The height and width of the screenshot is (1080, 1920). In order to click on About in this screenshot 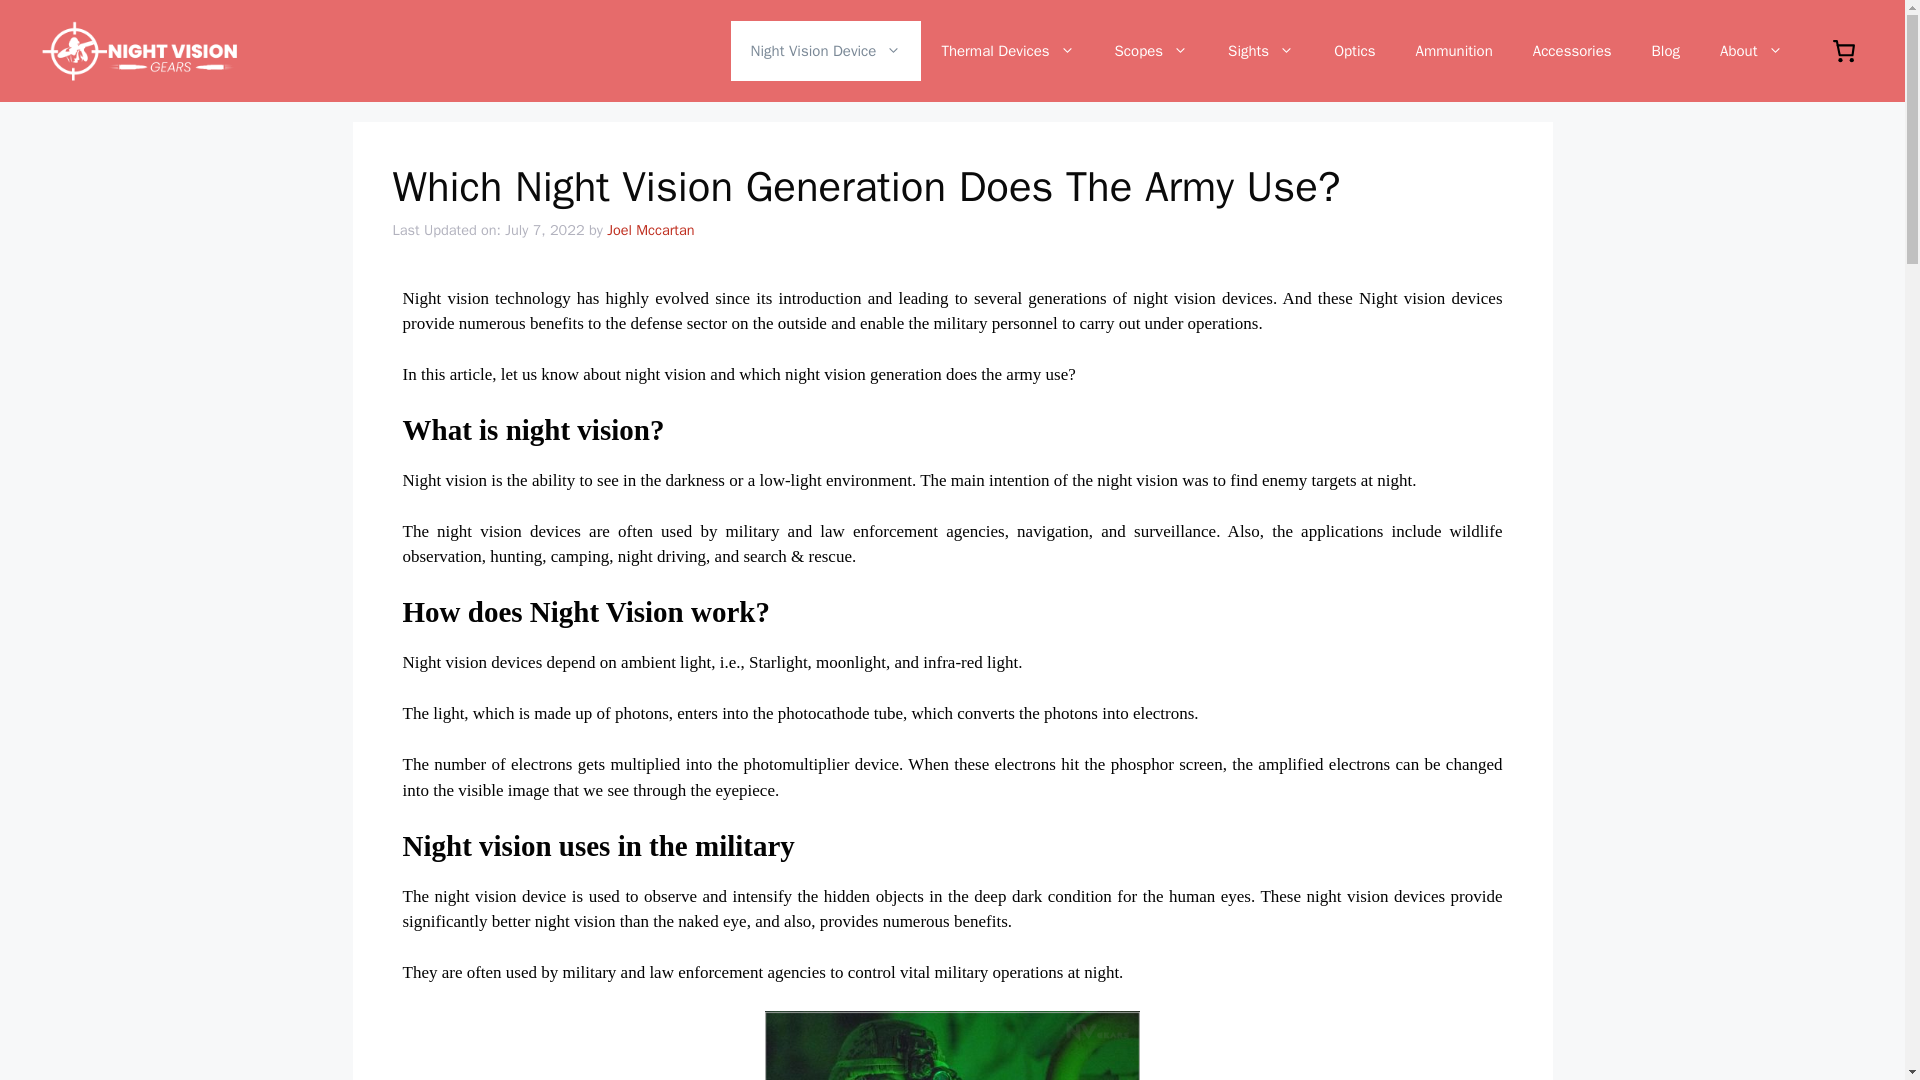, I will do `click(1750, 50)`.